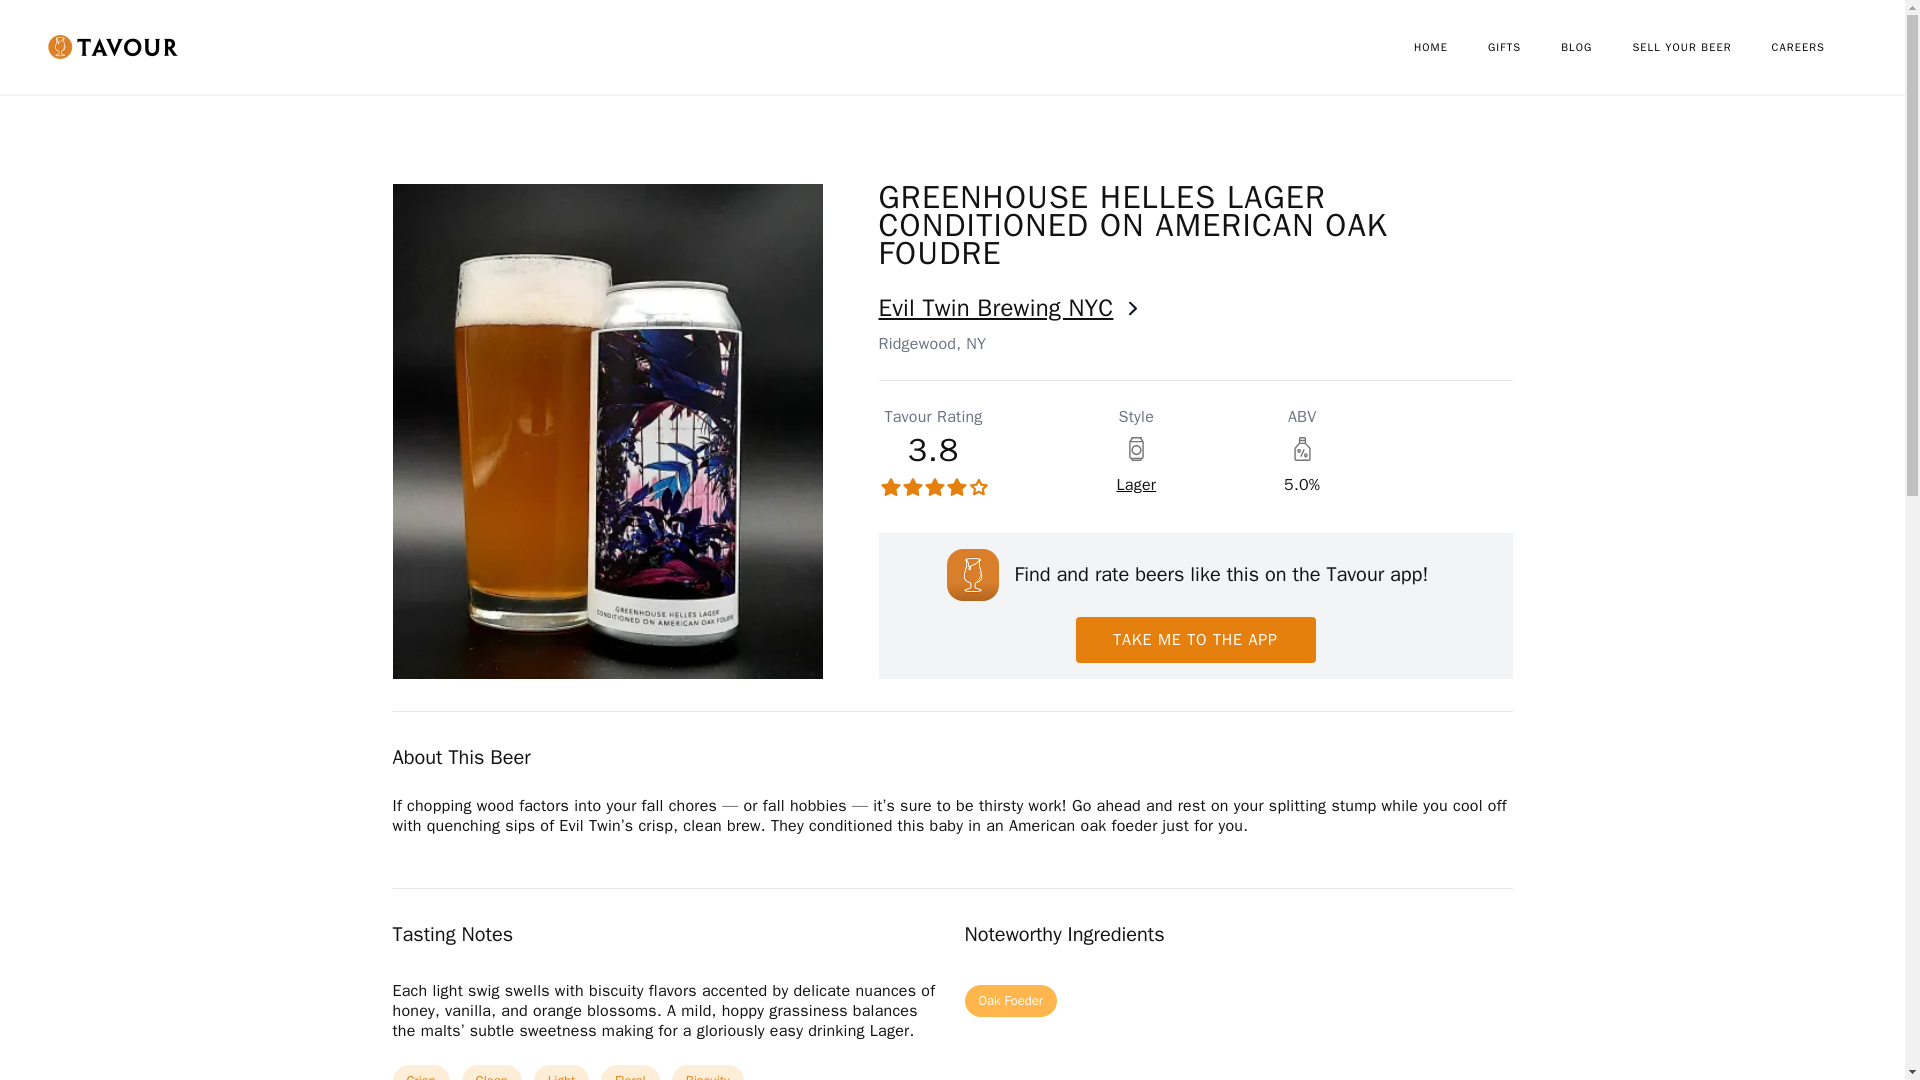 This screenshot has width=1920, height=1080. I want to click on CAREERS, so click(1818, 47).